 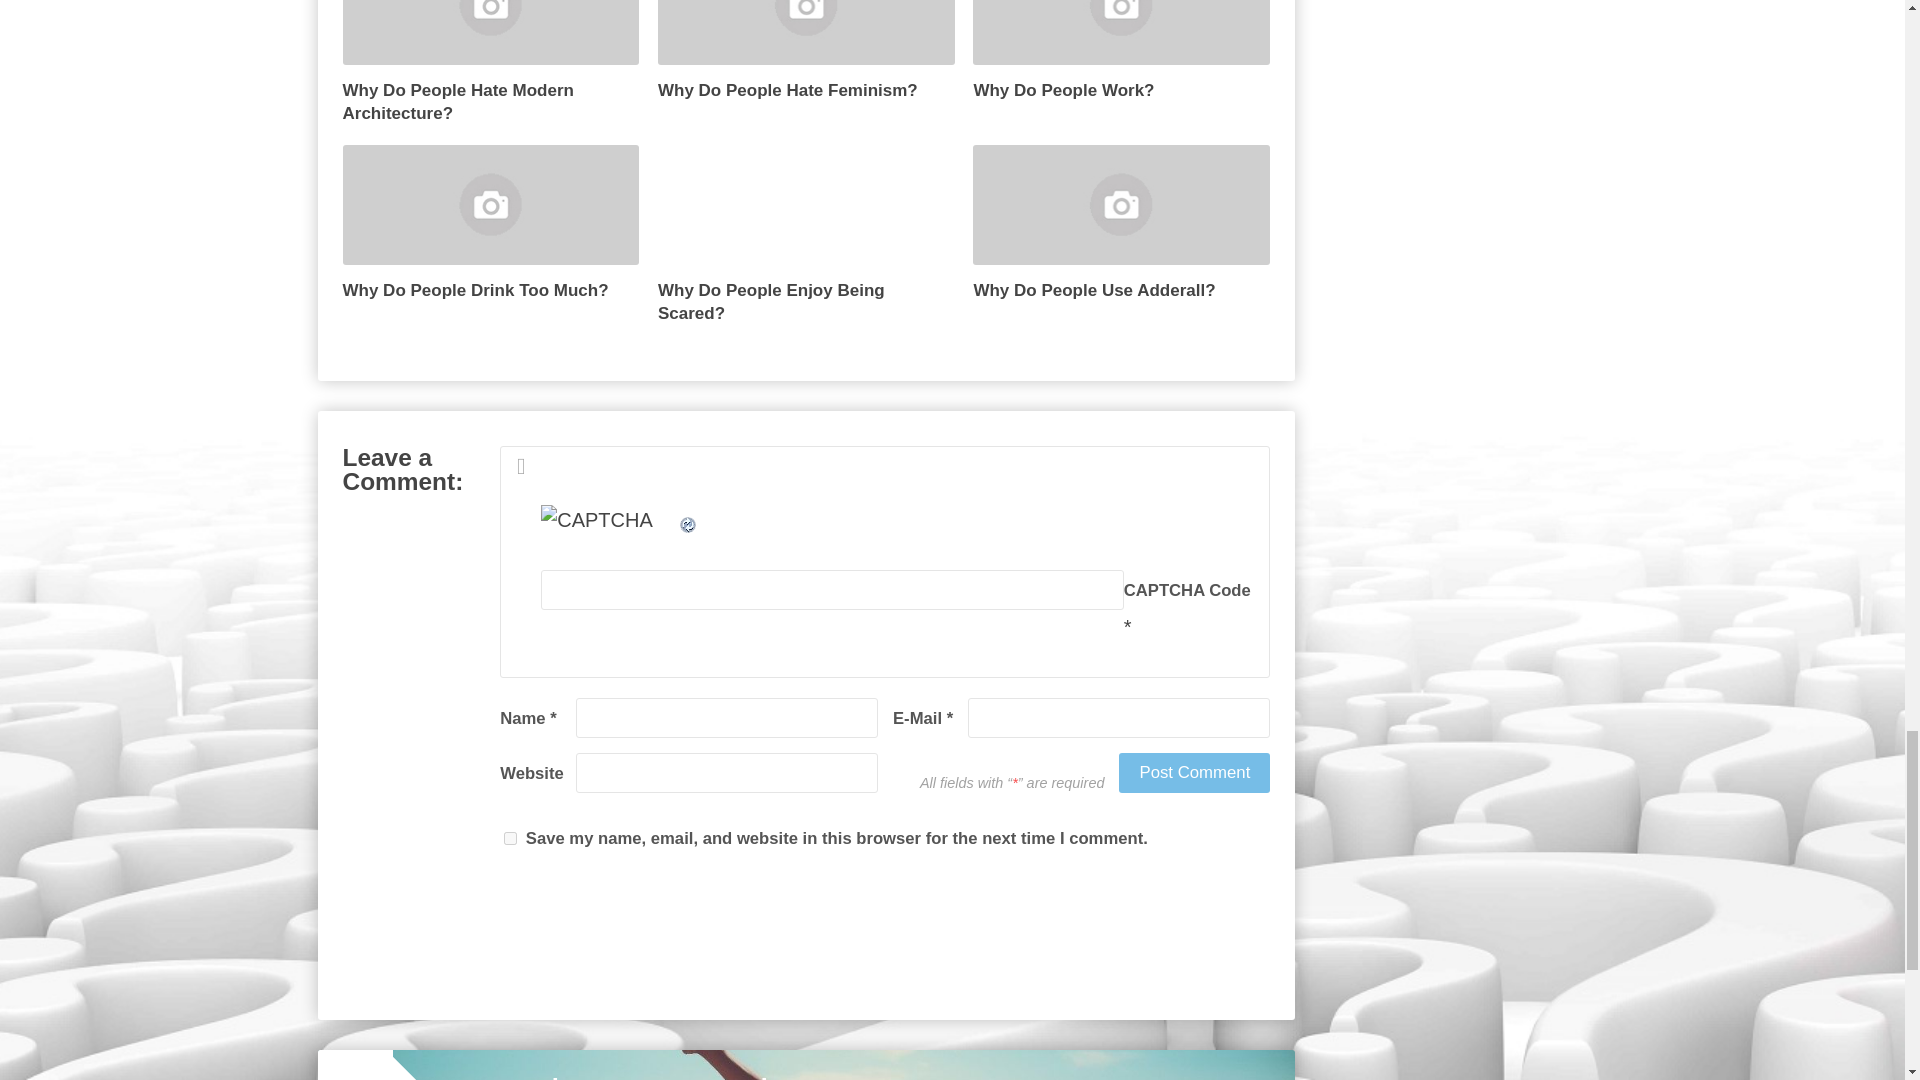 I want to click on CAPTCHA, so click(x=609, y=527).